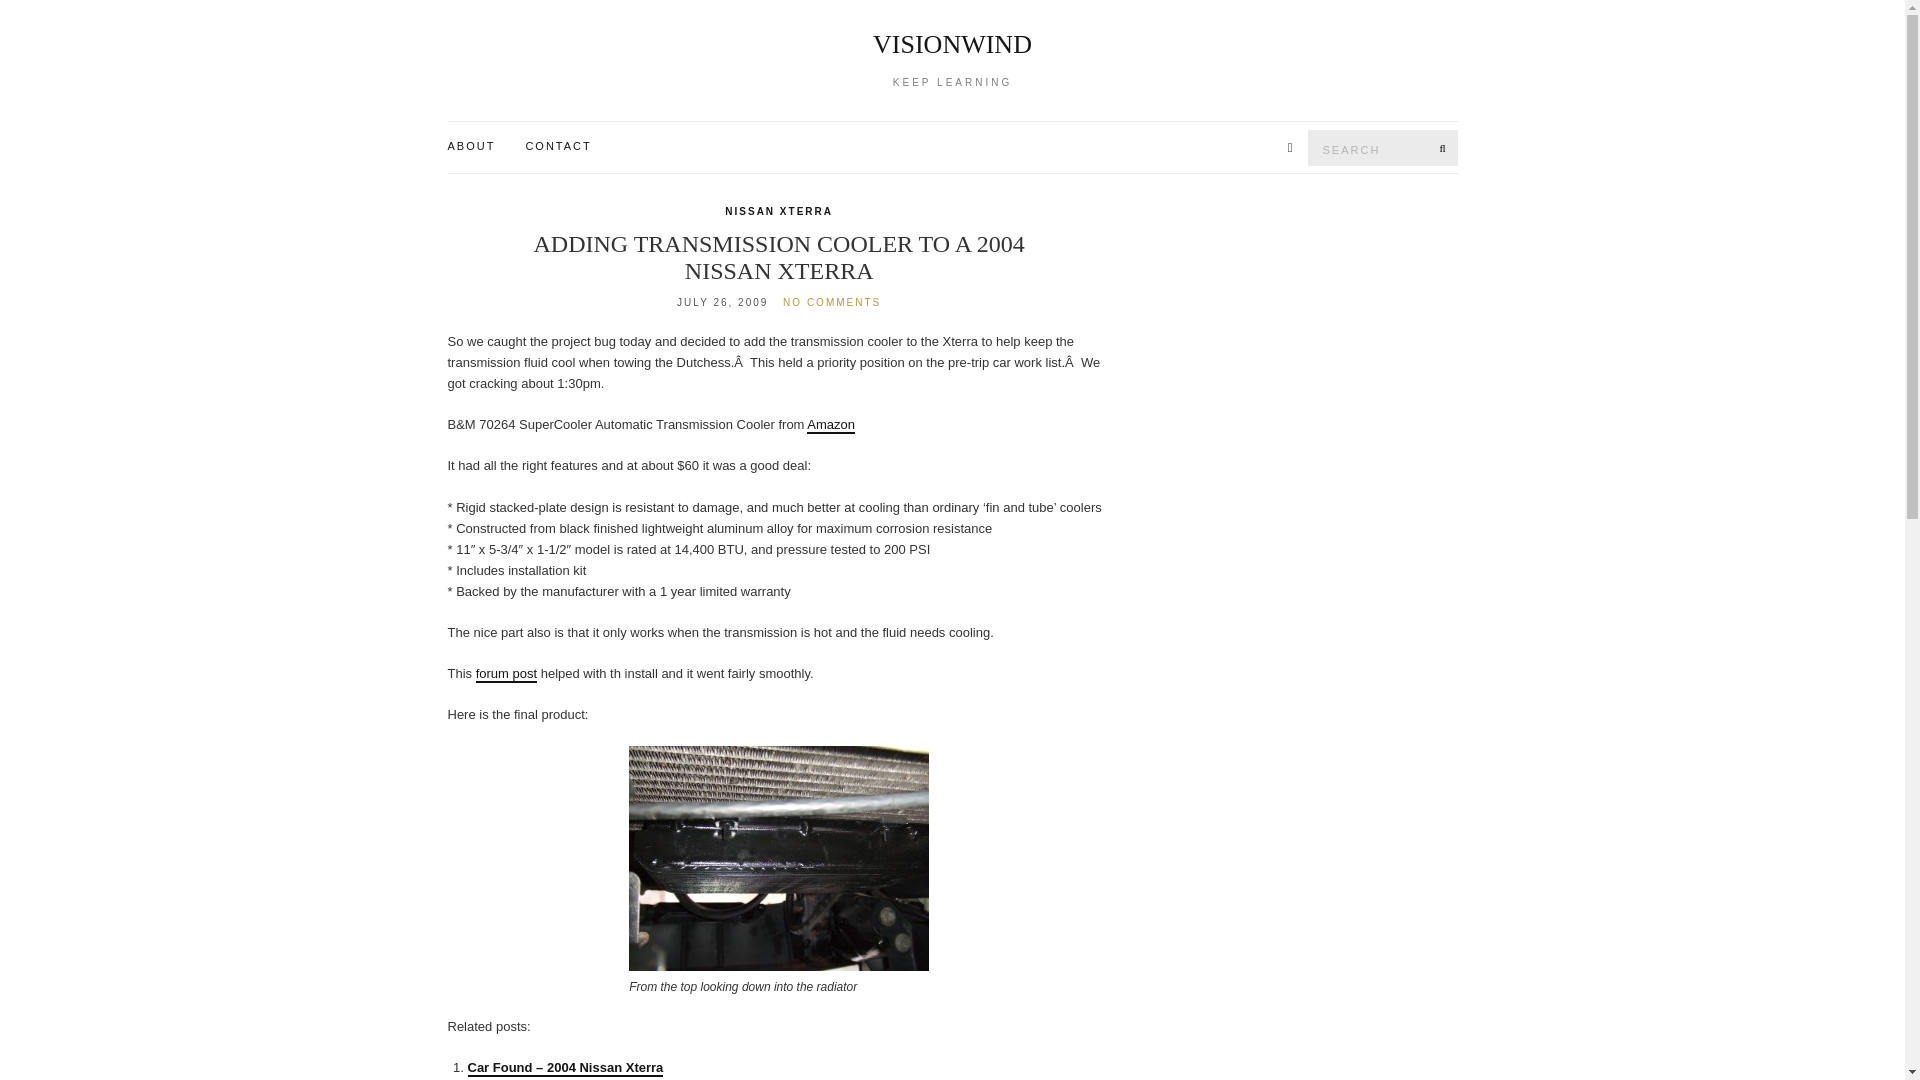  What do you see at coordinates (506, 674) in the screenshot?
I see `forum post` at bounding box center [506, 674].